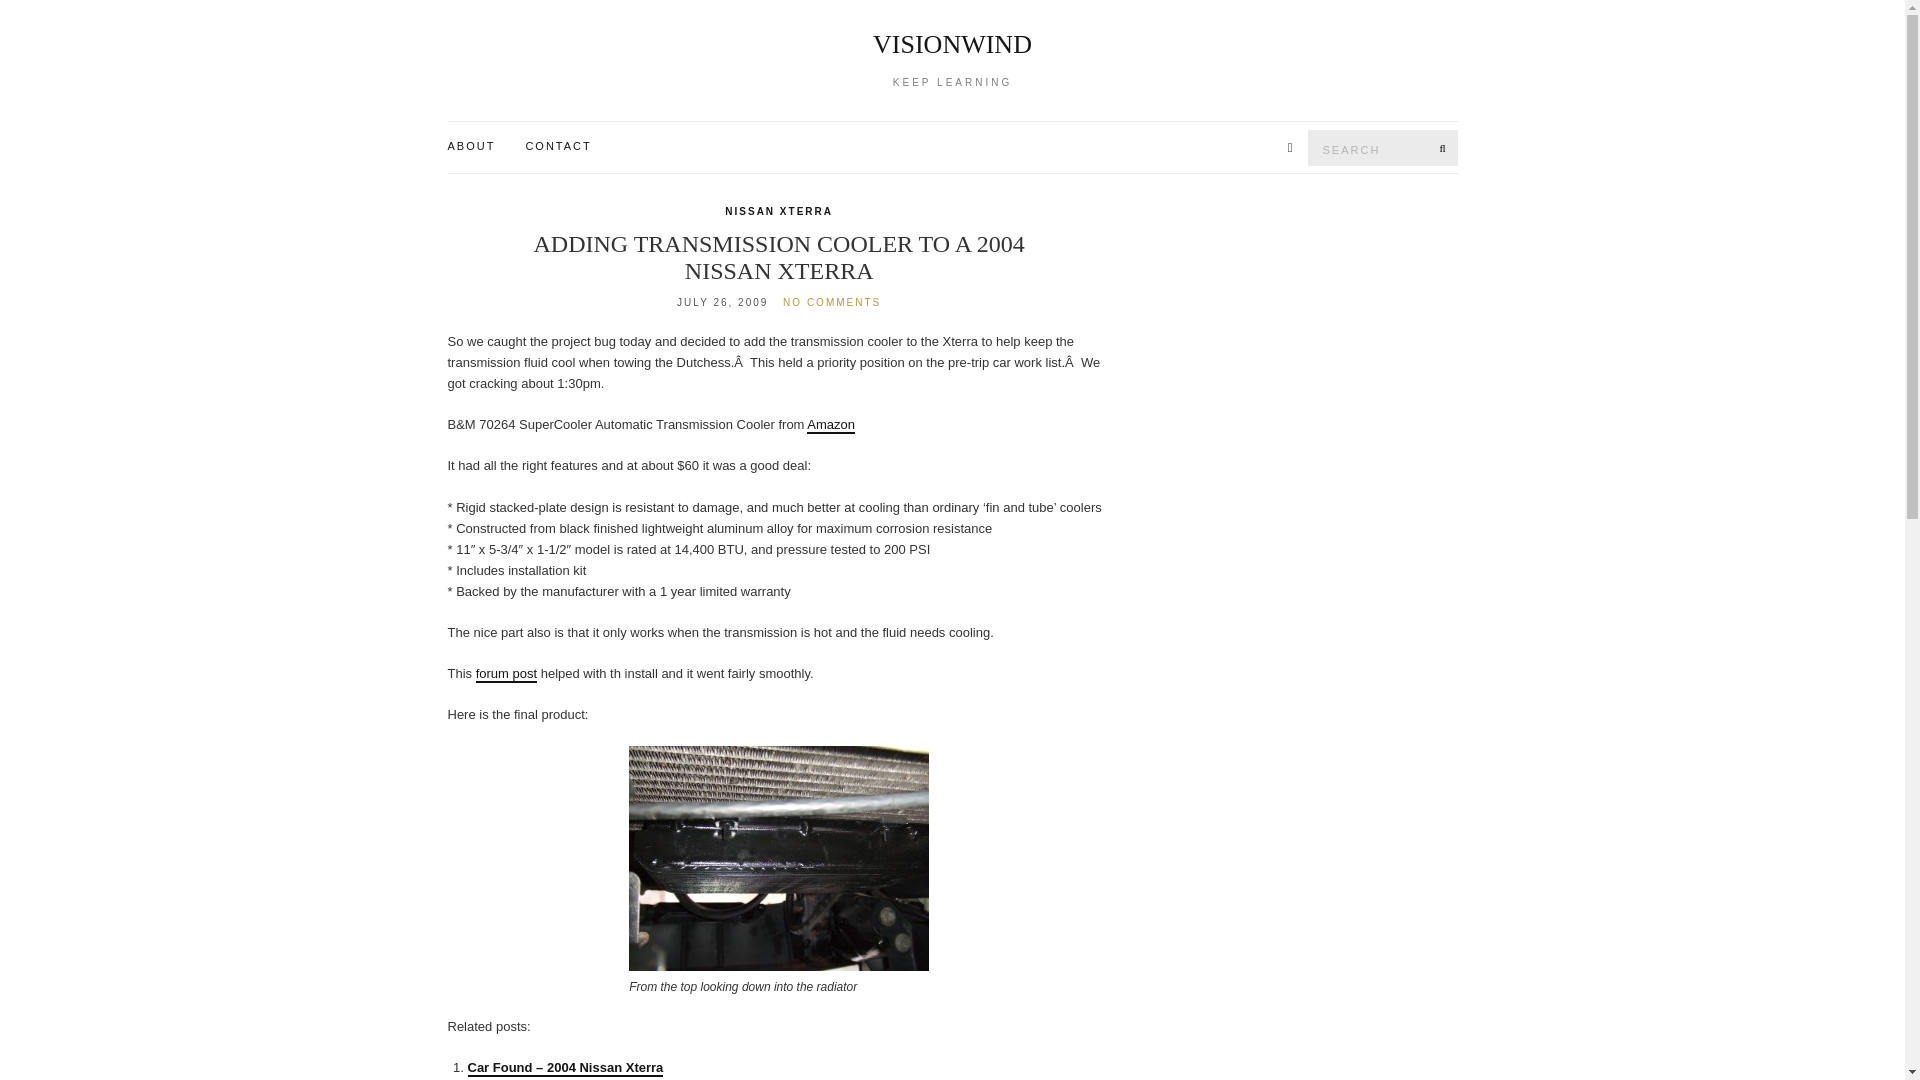  What do you see at coordinates (506, 674) in the screenshot?
I see `forum post` at bounding box center [506, 674].